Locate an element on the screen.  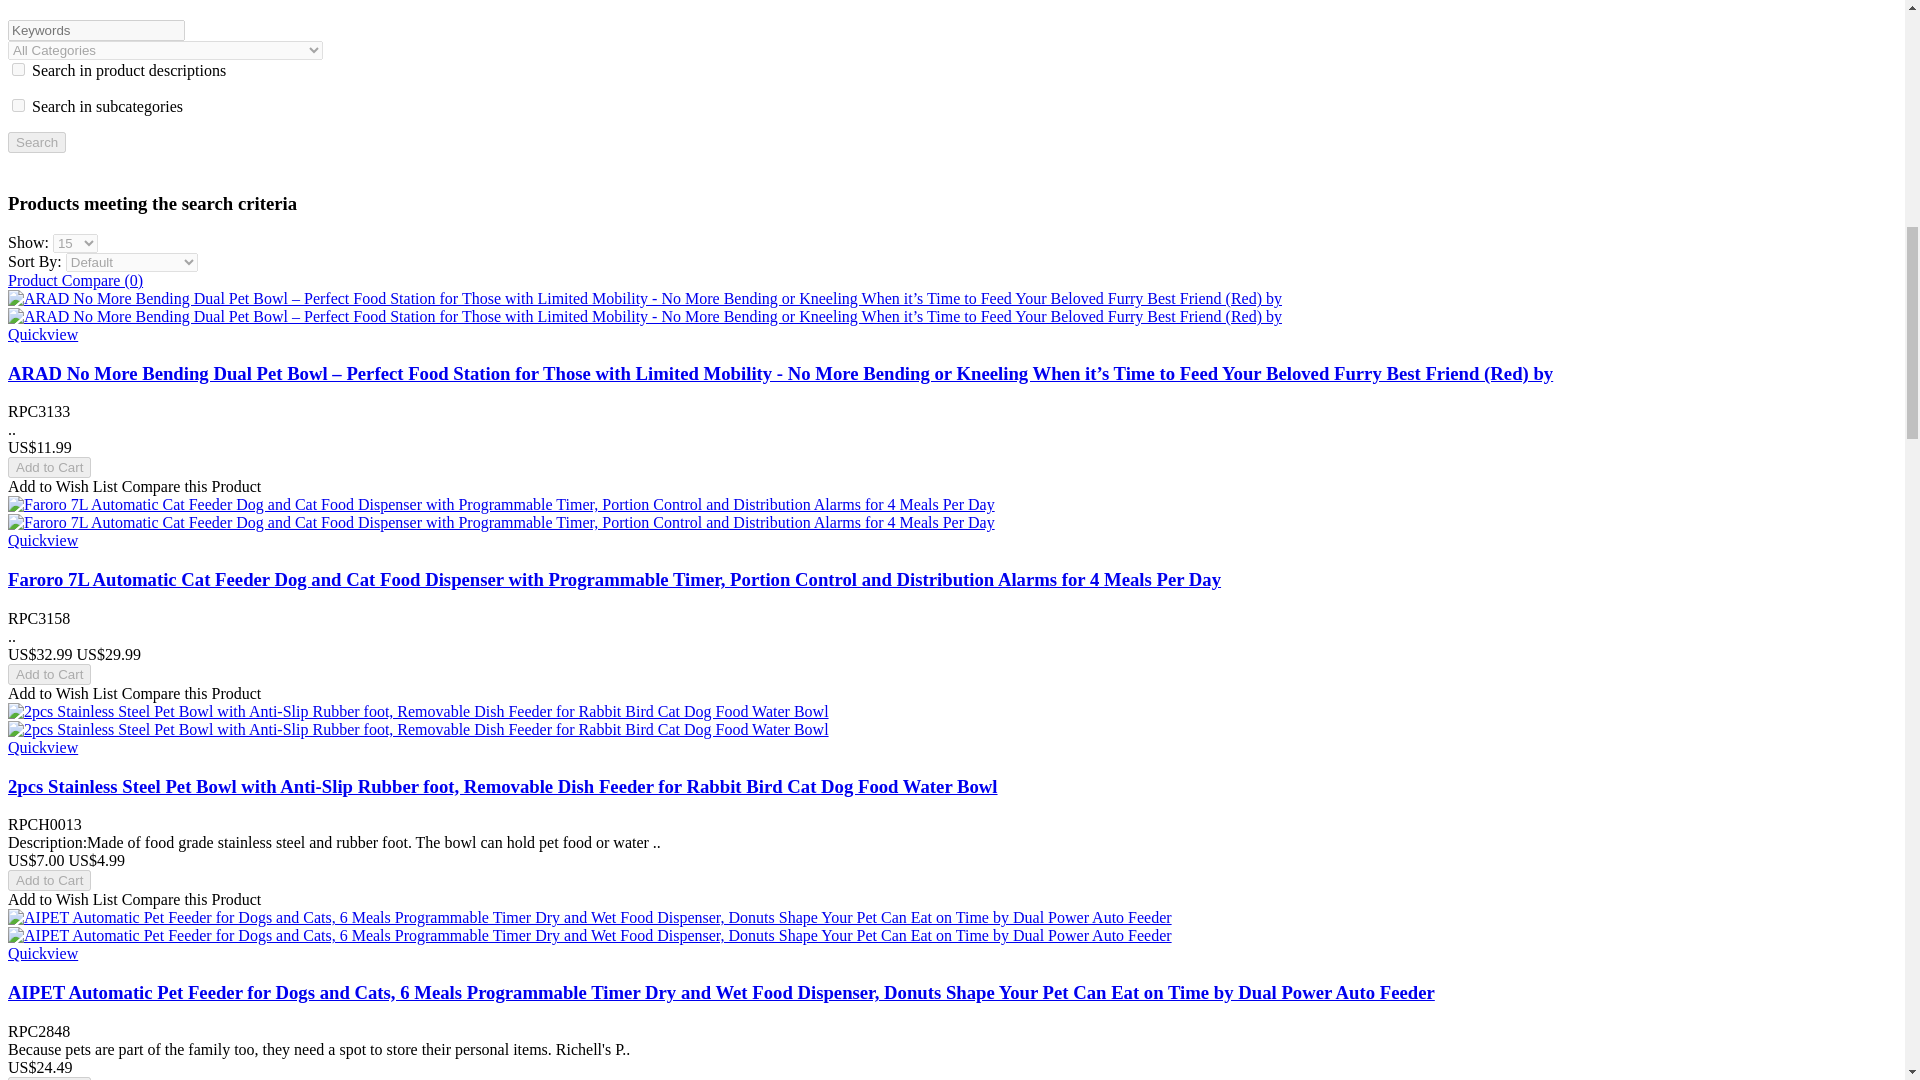
1 is located at coordinates (18, 68).